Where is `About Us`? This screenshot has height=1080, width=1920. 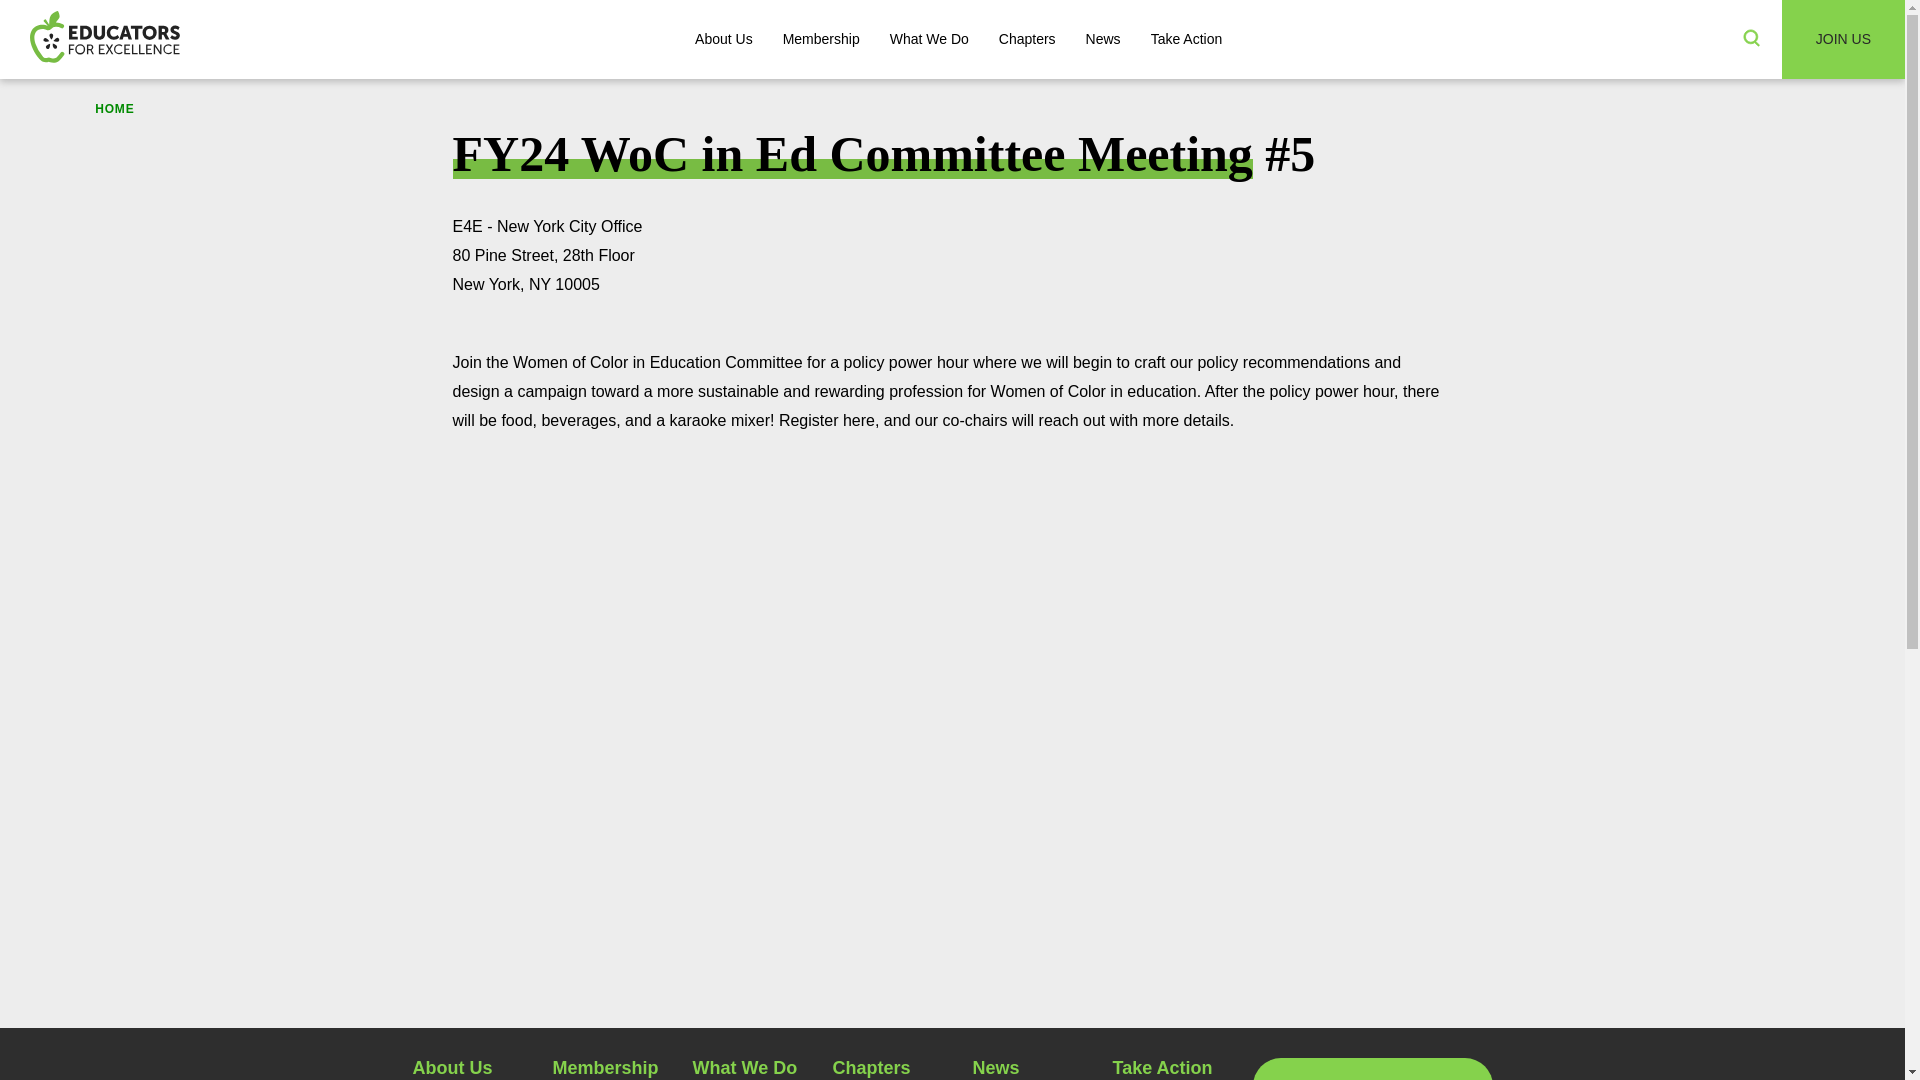
About Us is located at coordinates (724, 39).